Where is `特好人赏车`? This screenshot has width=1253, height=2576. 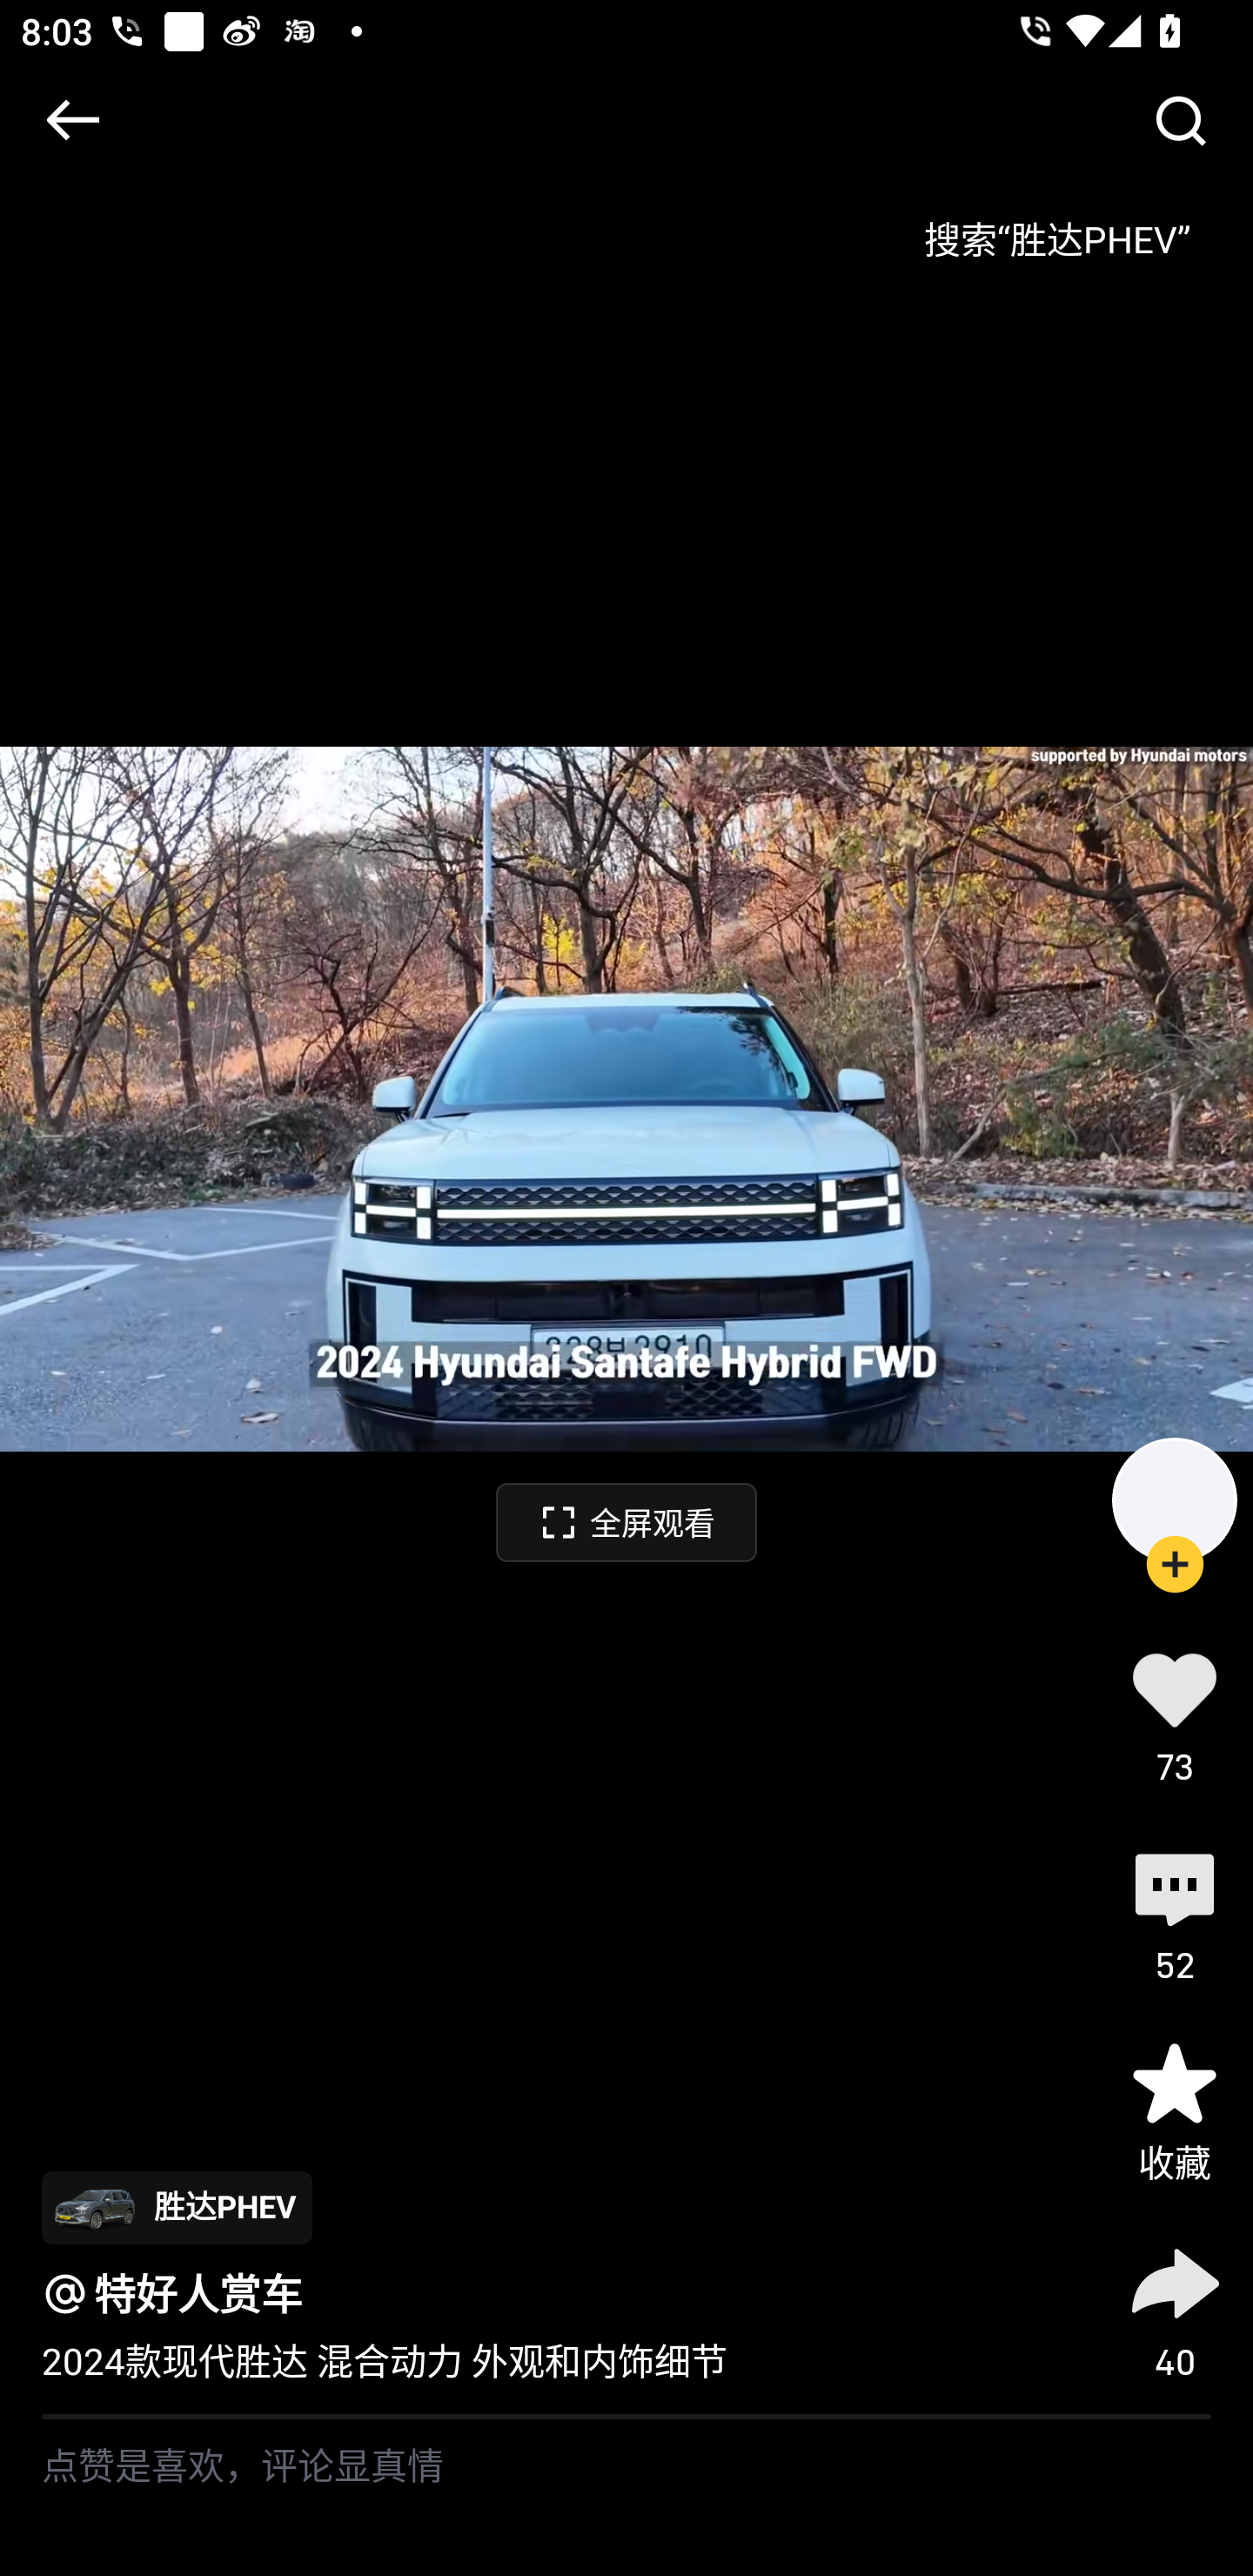
特好人赏车 is located at coordinates (198, 2293).